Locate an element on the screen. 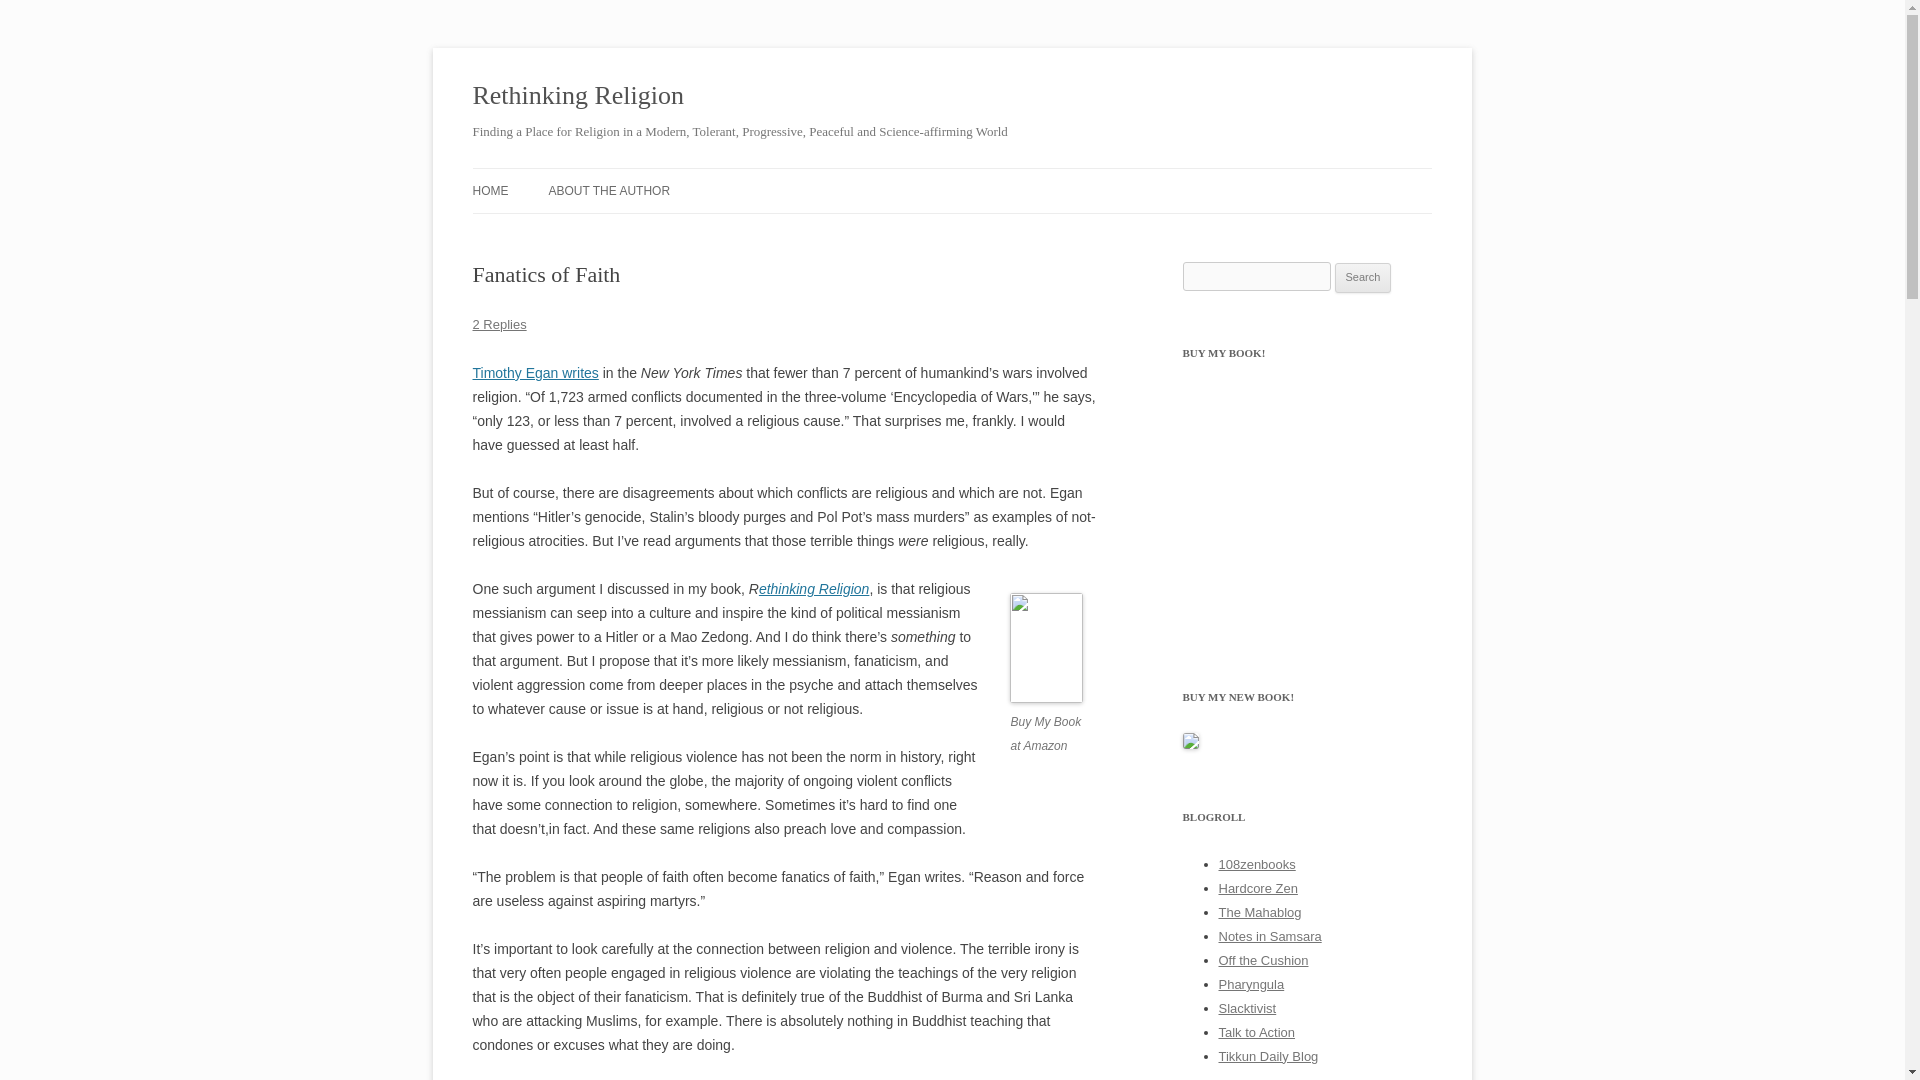 This screenshot has height=1080, width=1920. 2 Replies is located at coordinates (499, 324).